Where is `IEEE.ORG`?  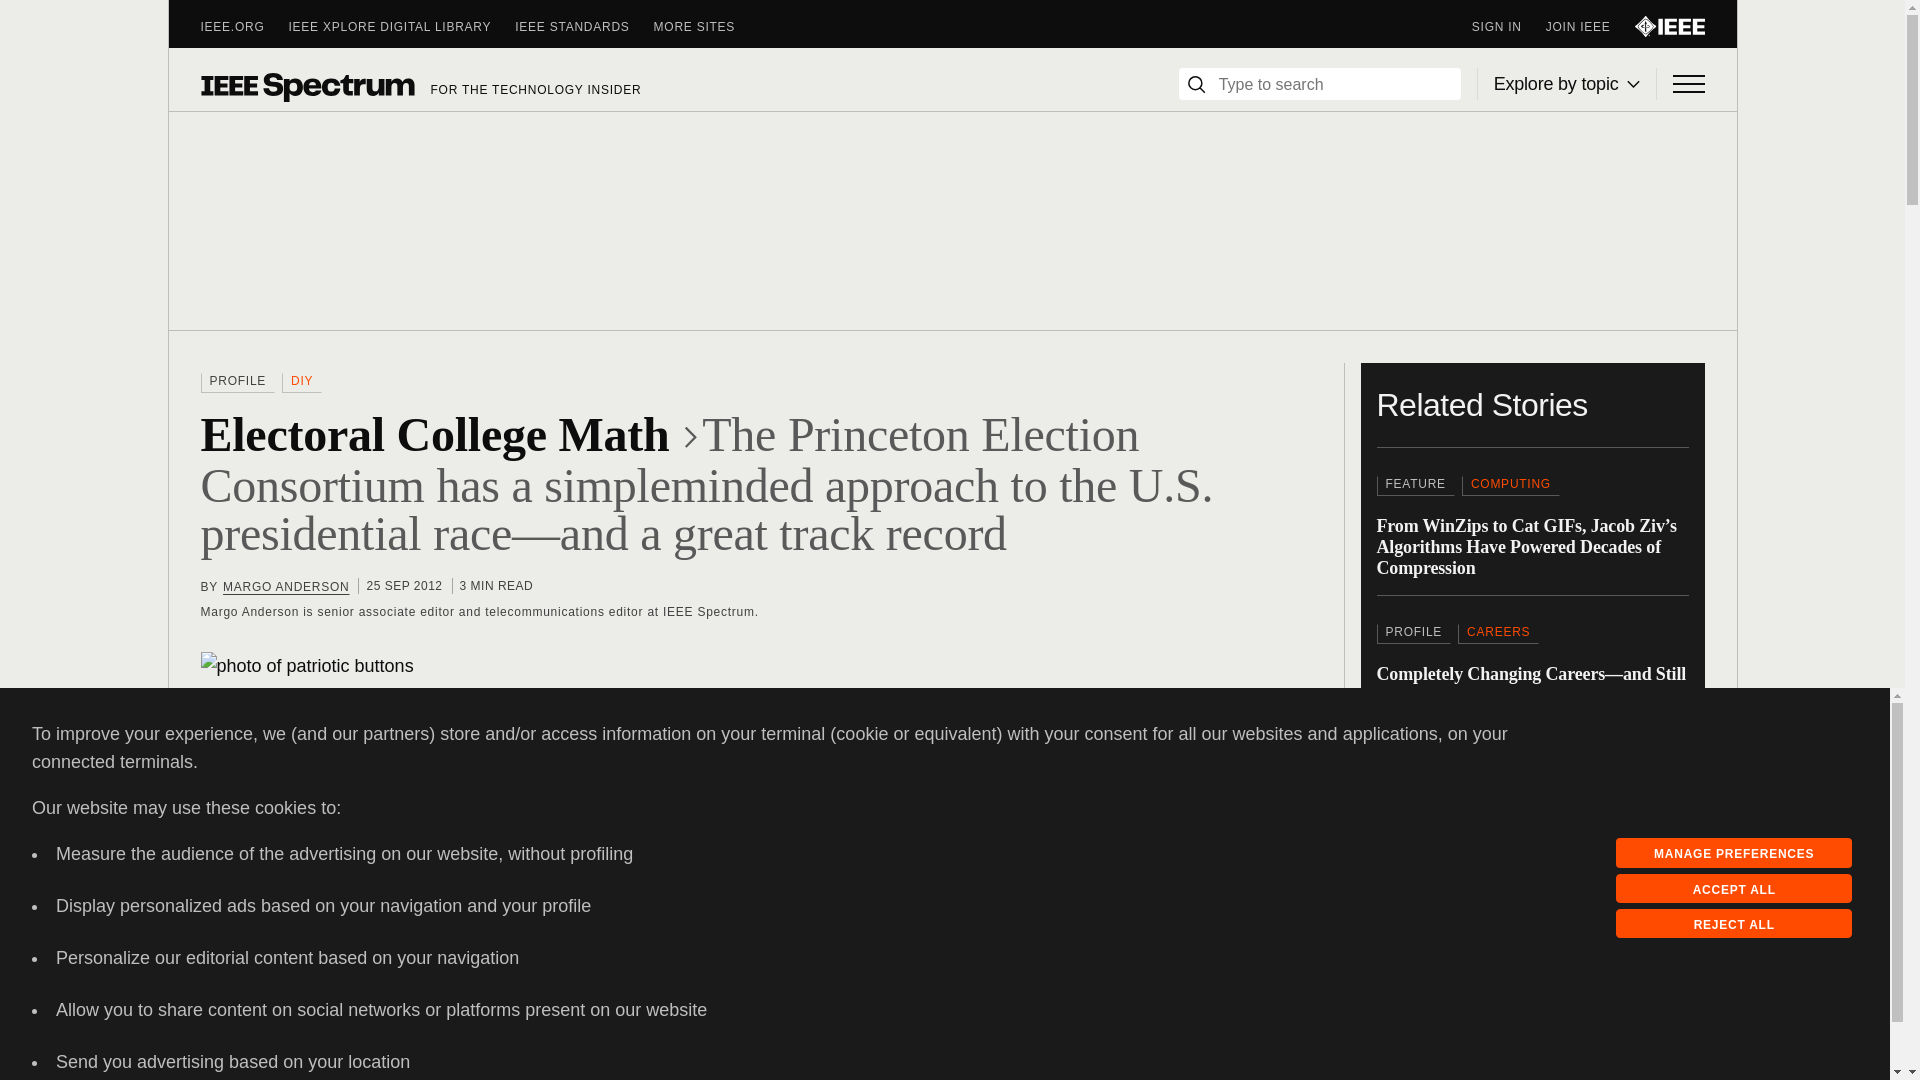 IEEE.ORG is located at coordinates (244, 26).